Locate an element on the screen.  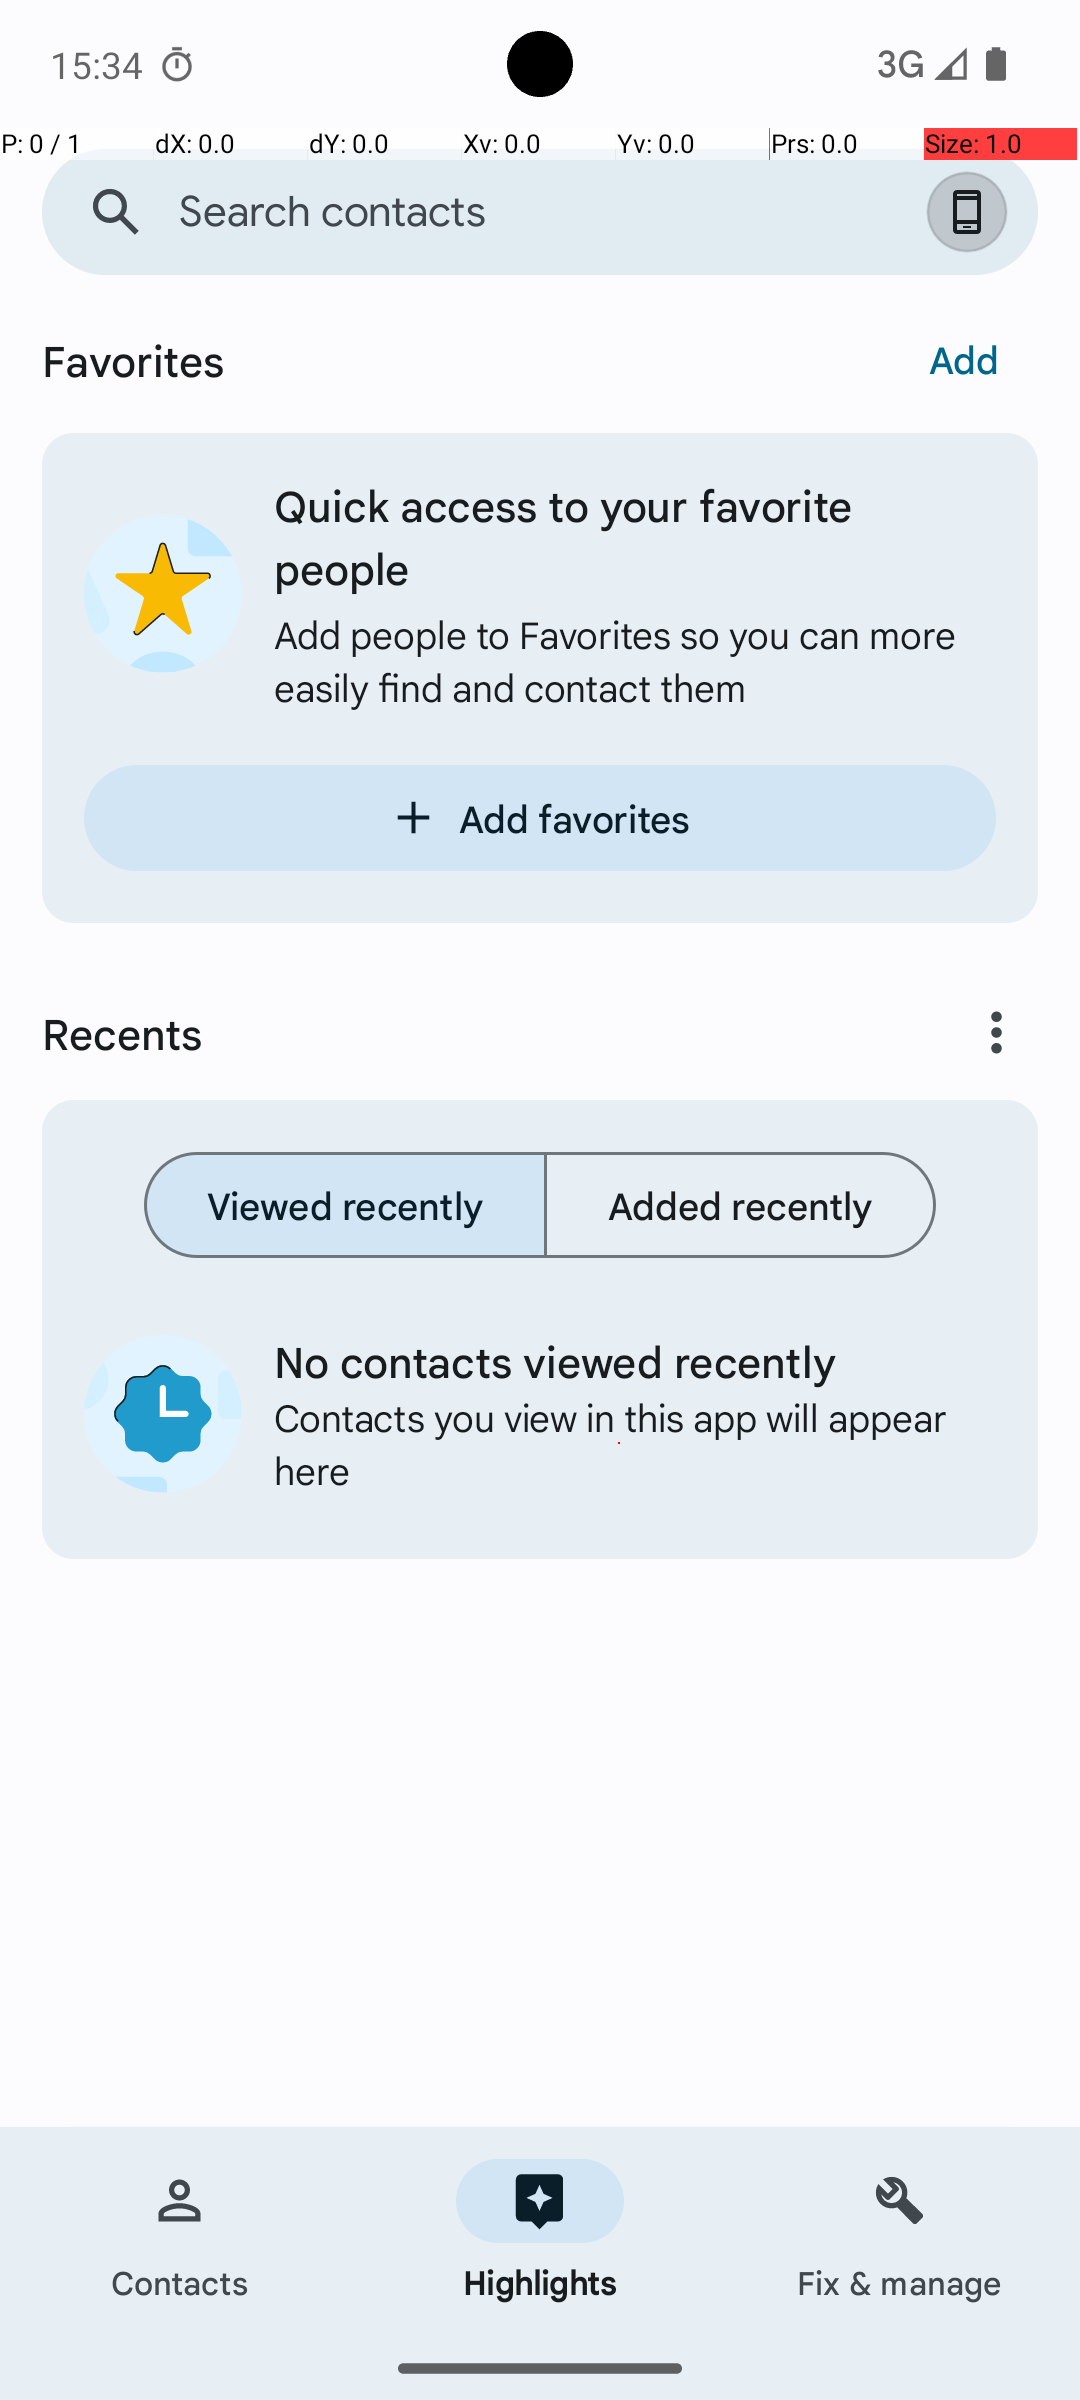
Viewed recently is located at coordinates (346, 1205).